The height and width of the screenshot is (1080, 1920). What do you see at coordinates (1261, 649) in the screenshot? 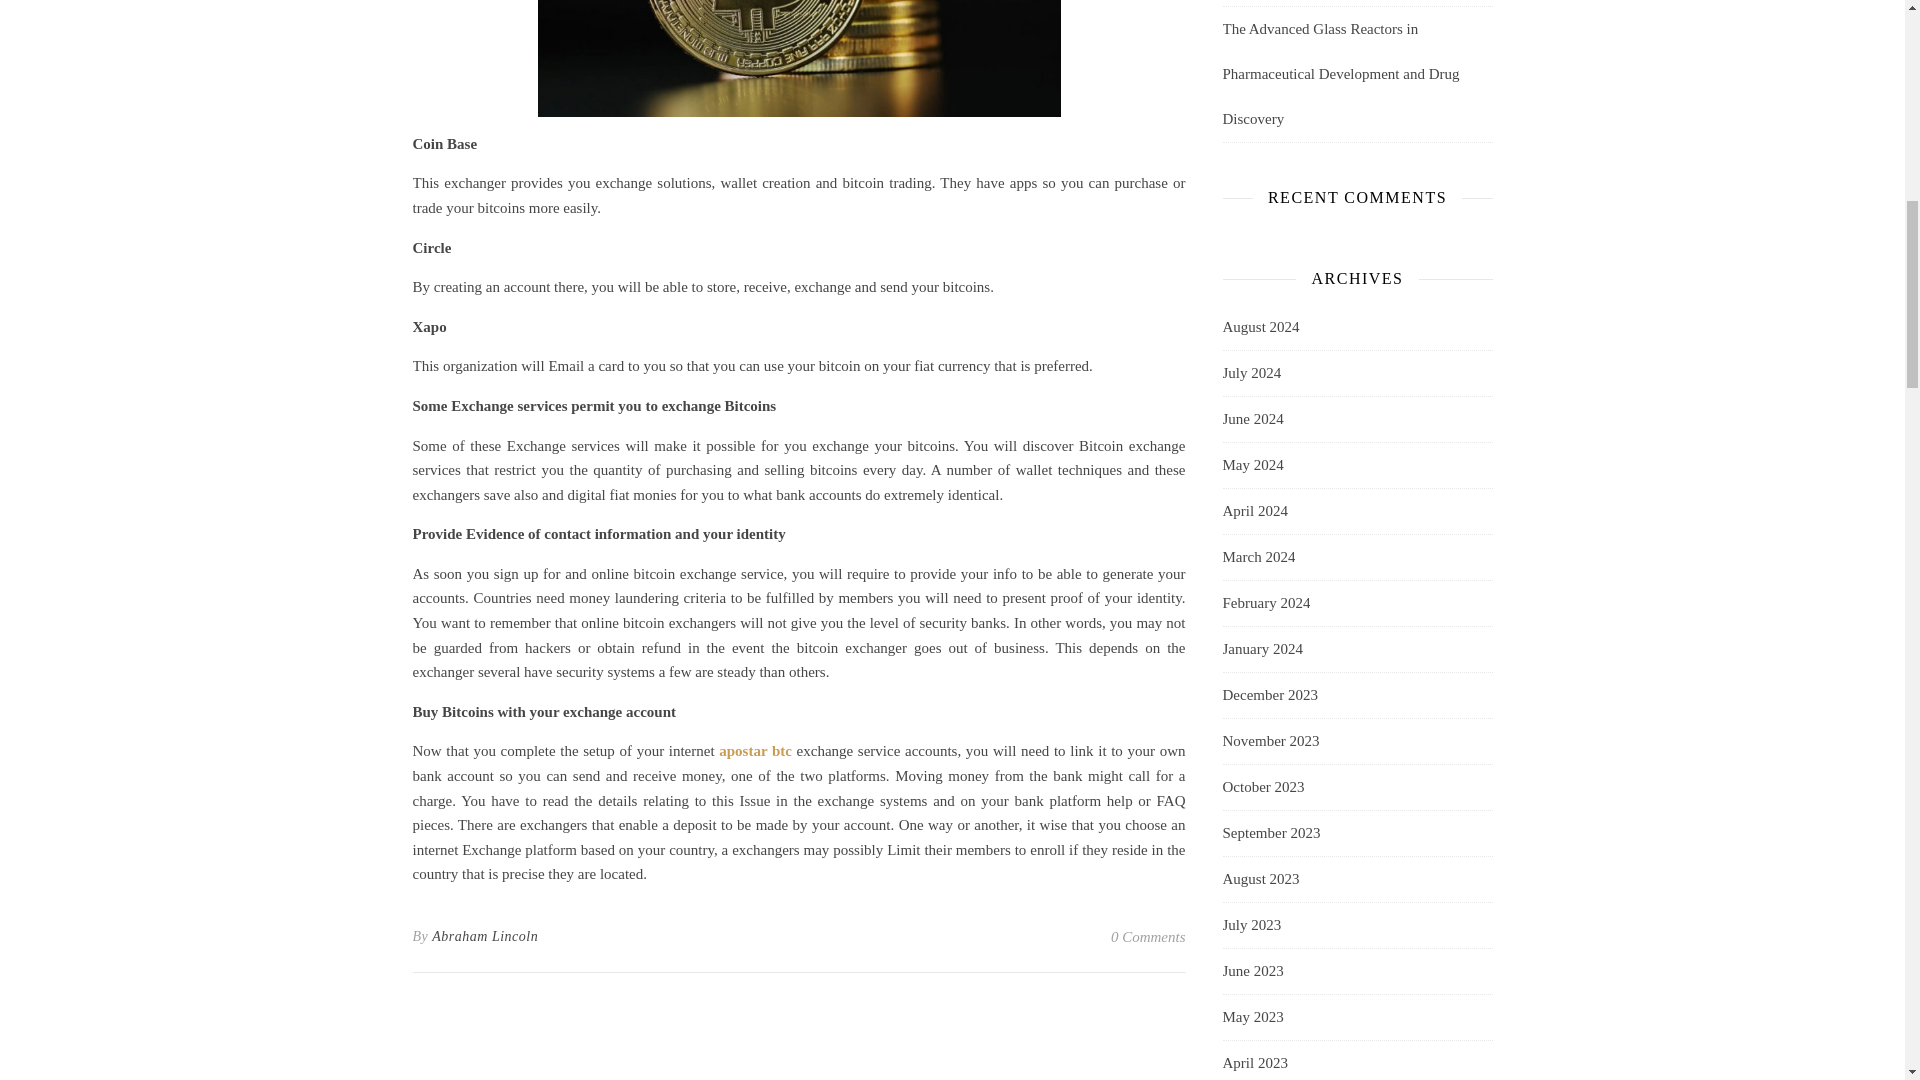
I see `January 2024` at bounding box center [1261, 649].